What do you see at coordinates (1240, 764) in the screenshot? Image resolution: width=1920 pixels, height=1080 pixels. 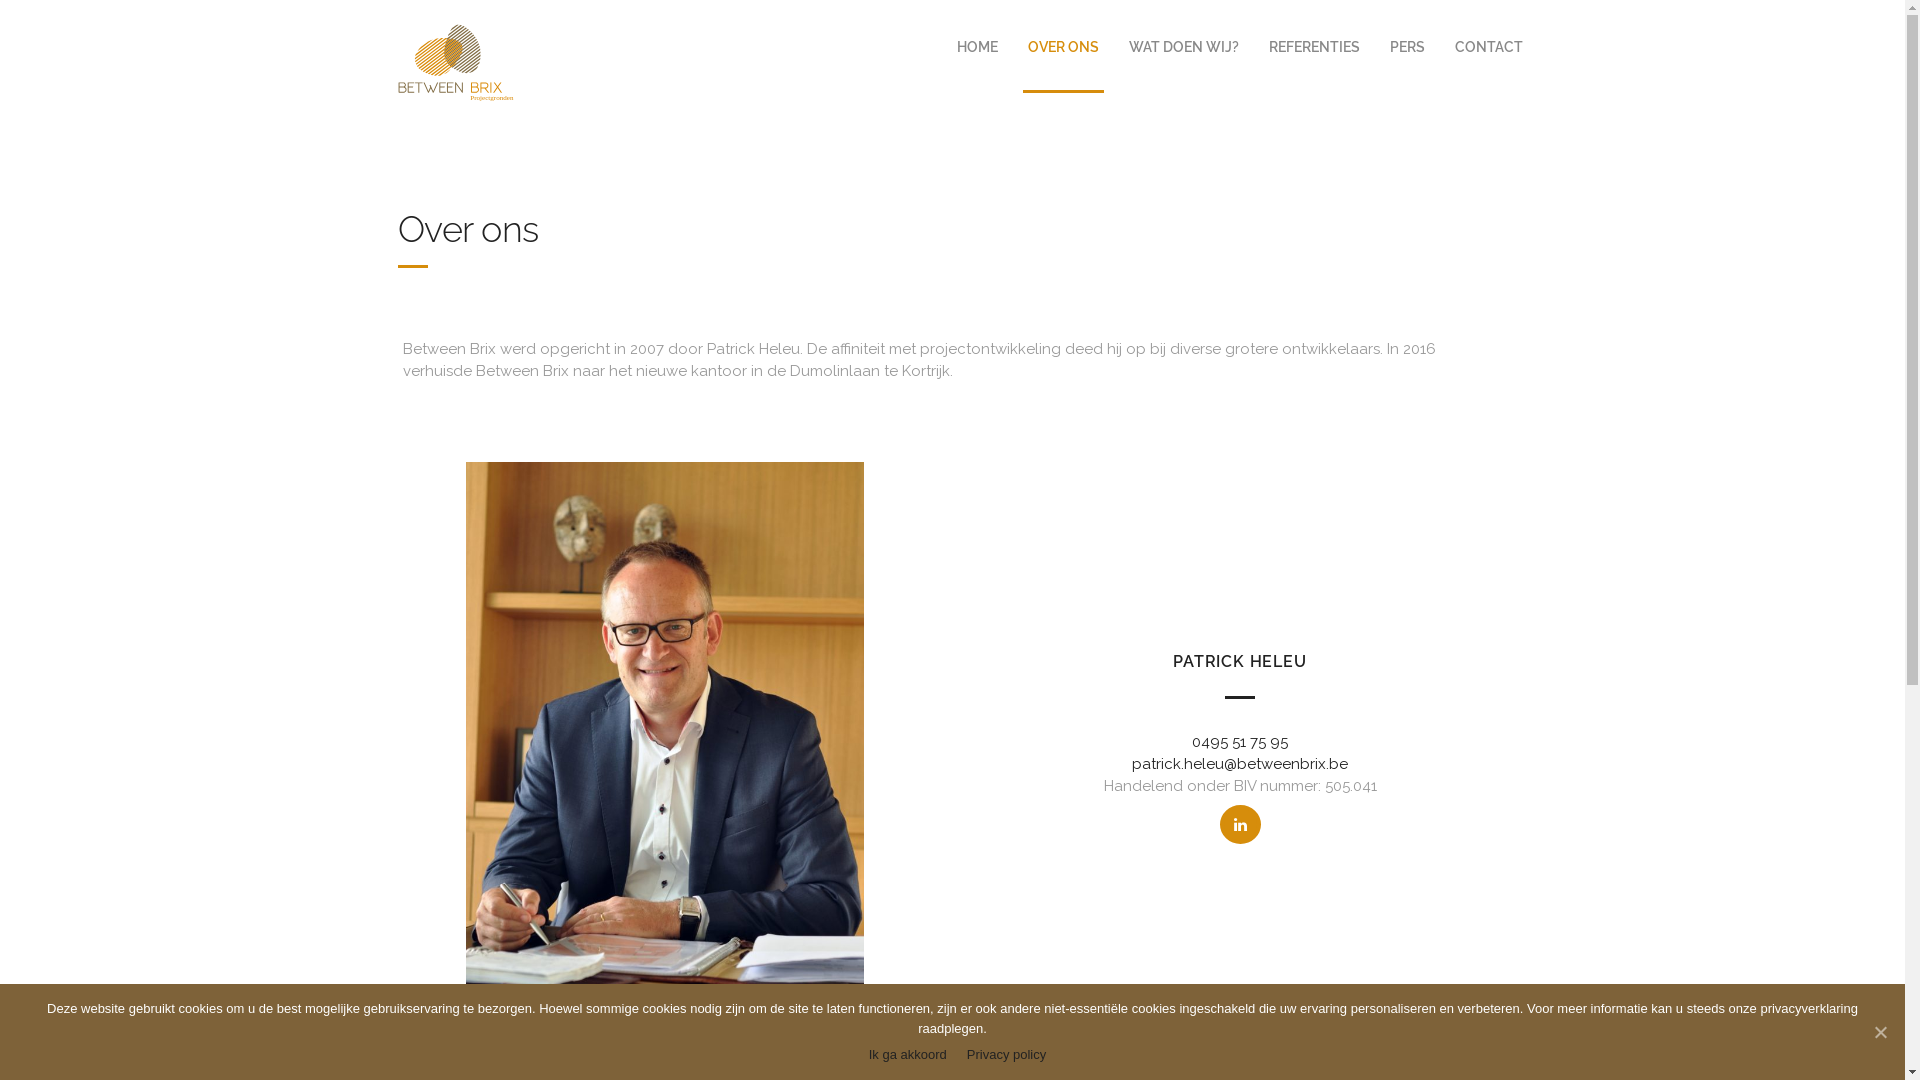 I see `patrick.heleu@betweenbrix.be` at bounding box center [1240, 764].